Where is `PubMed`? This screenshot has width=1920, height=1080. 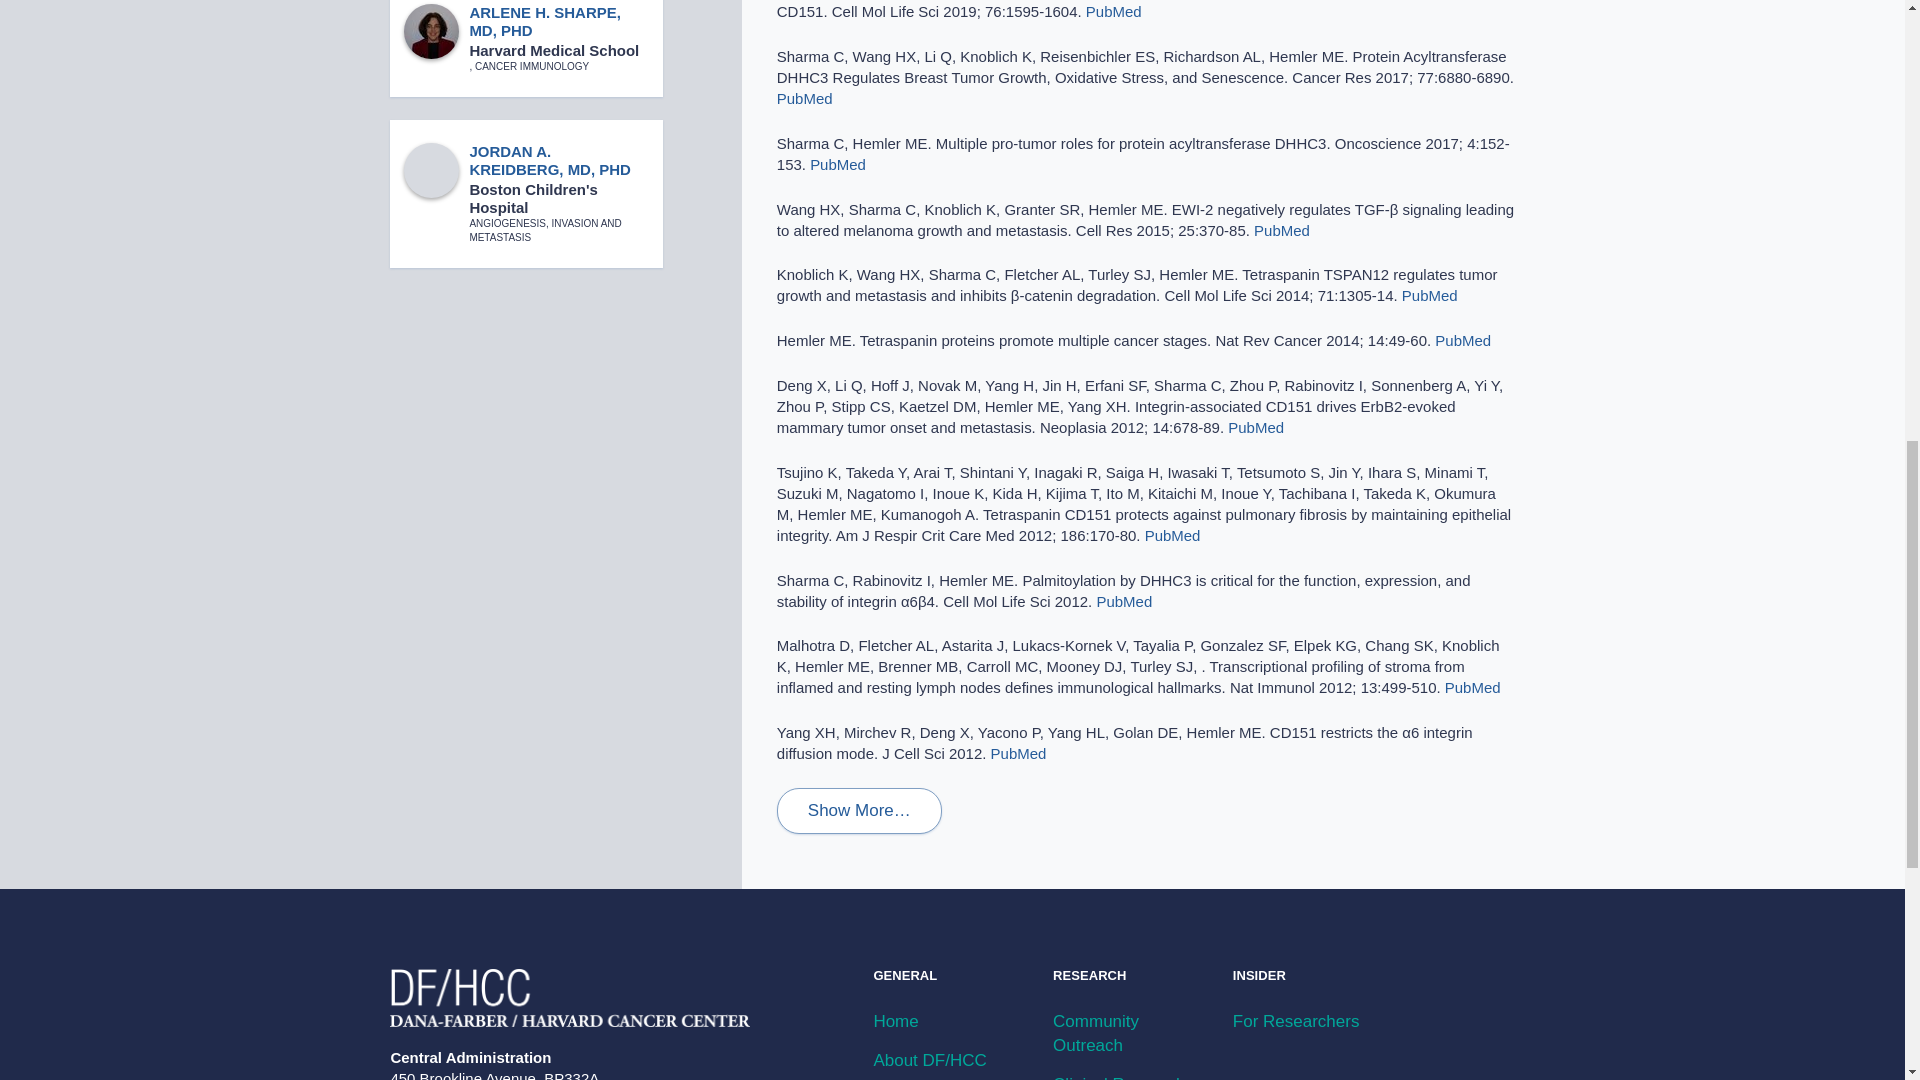 PubMed is located at coordinates (1462, 340).